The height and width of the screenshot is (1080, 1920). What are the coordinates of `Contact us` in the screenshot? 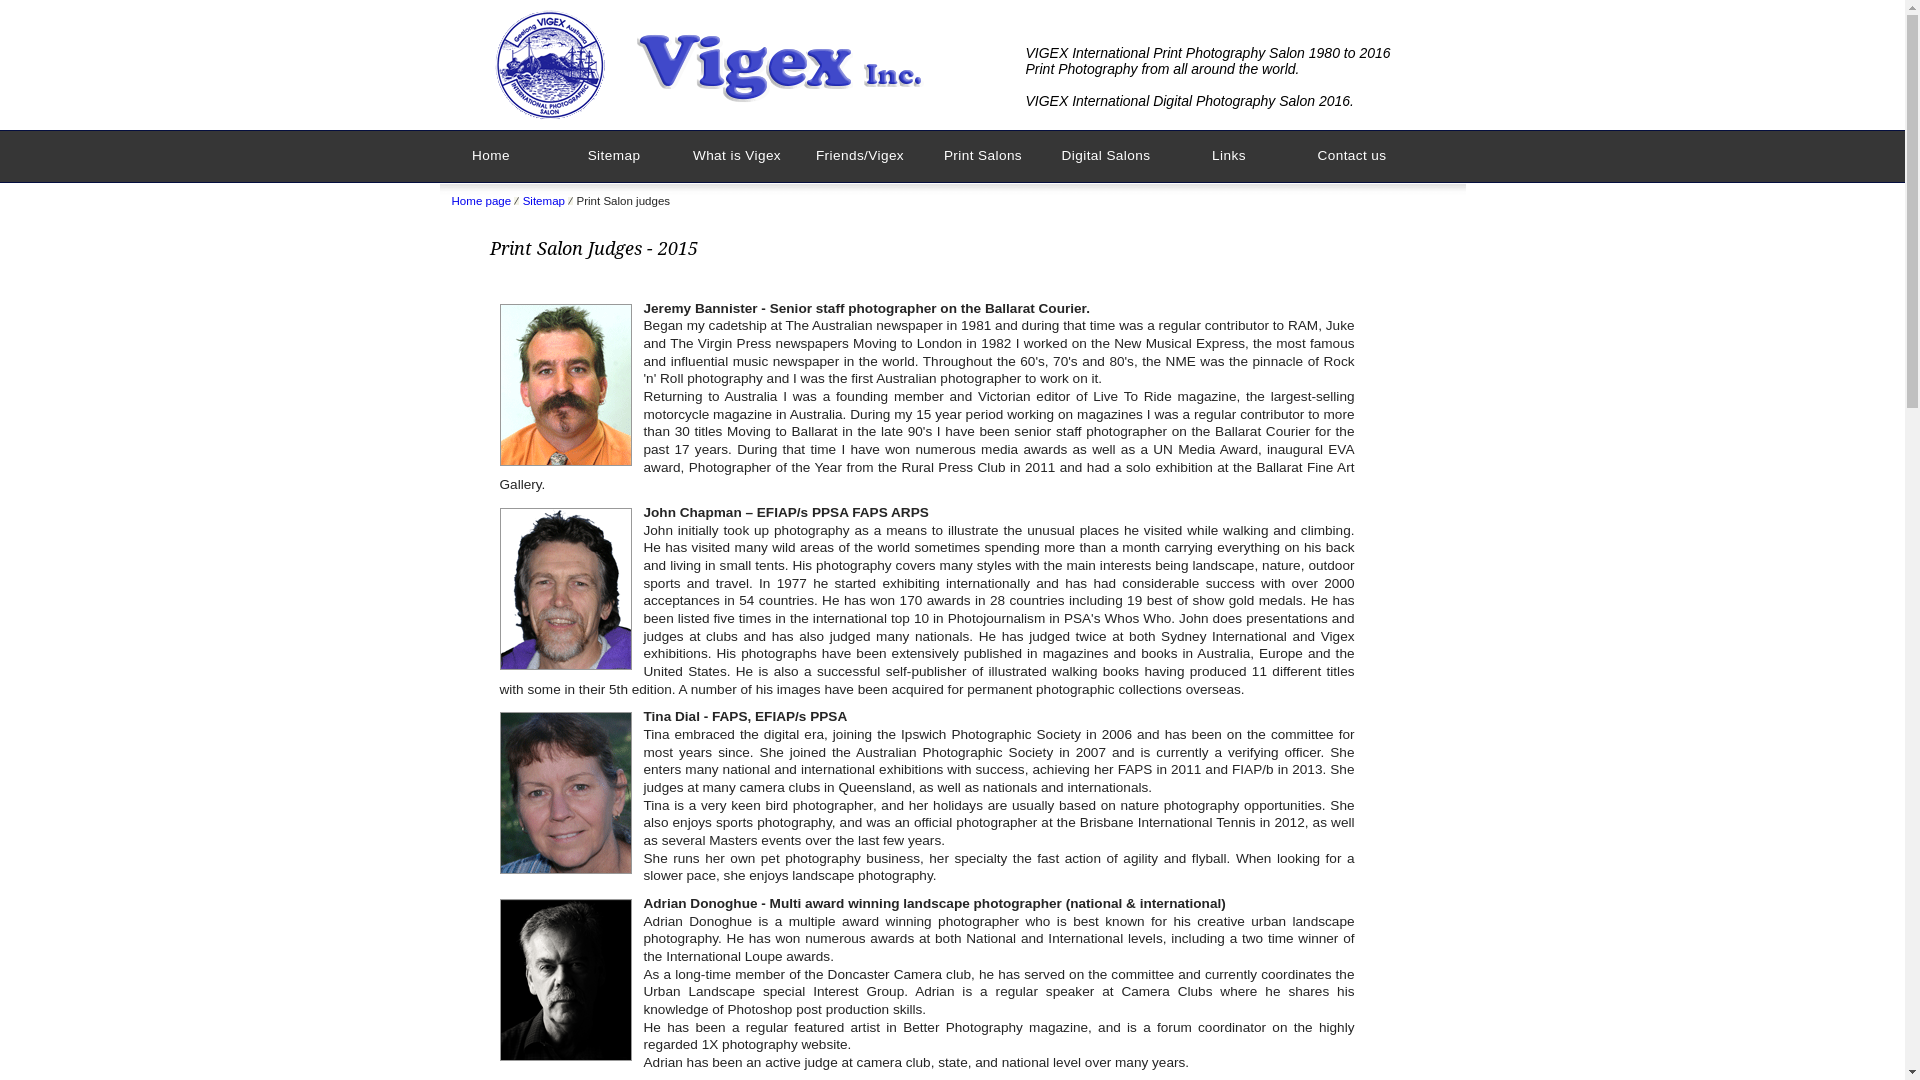 It's located at (1352, 156).